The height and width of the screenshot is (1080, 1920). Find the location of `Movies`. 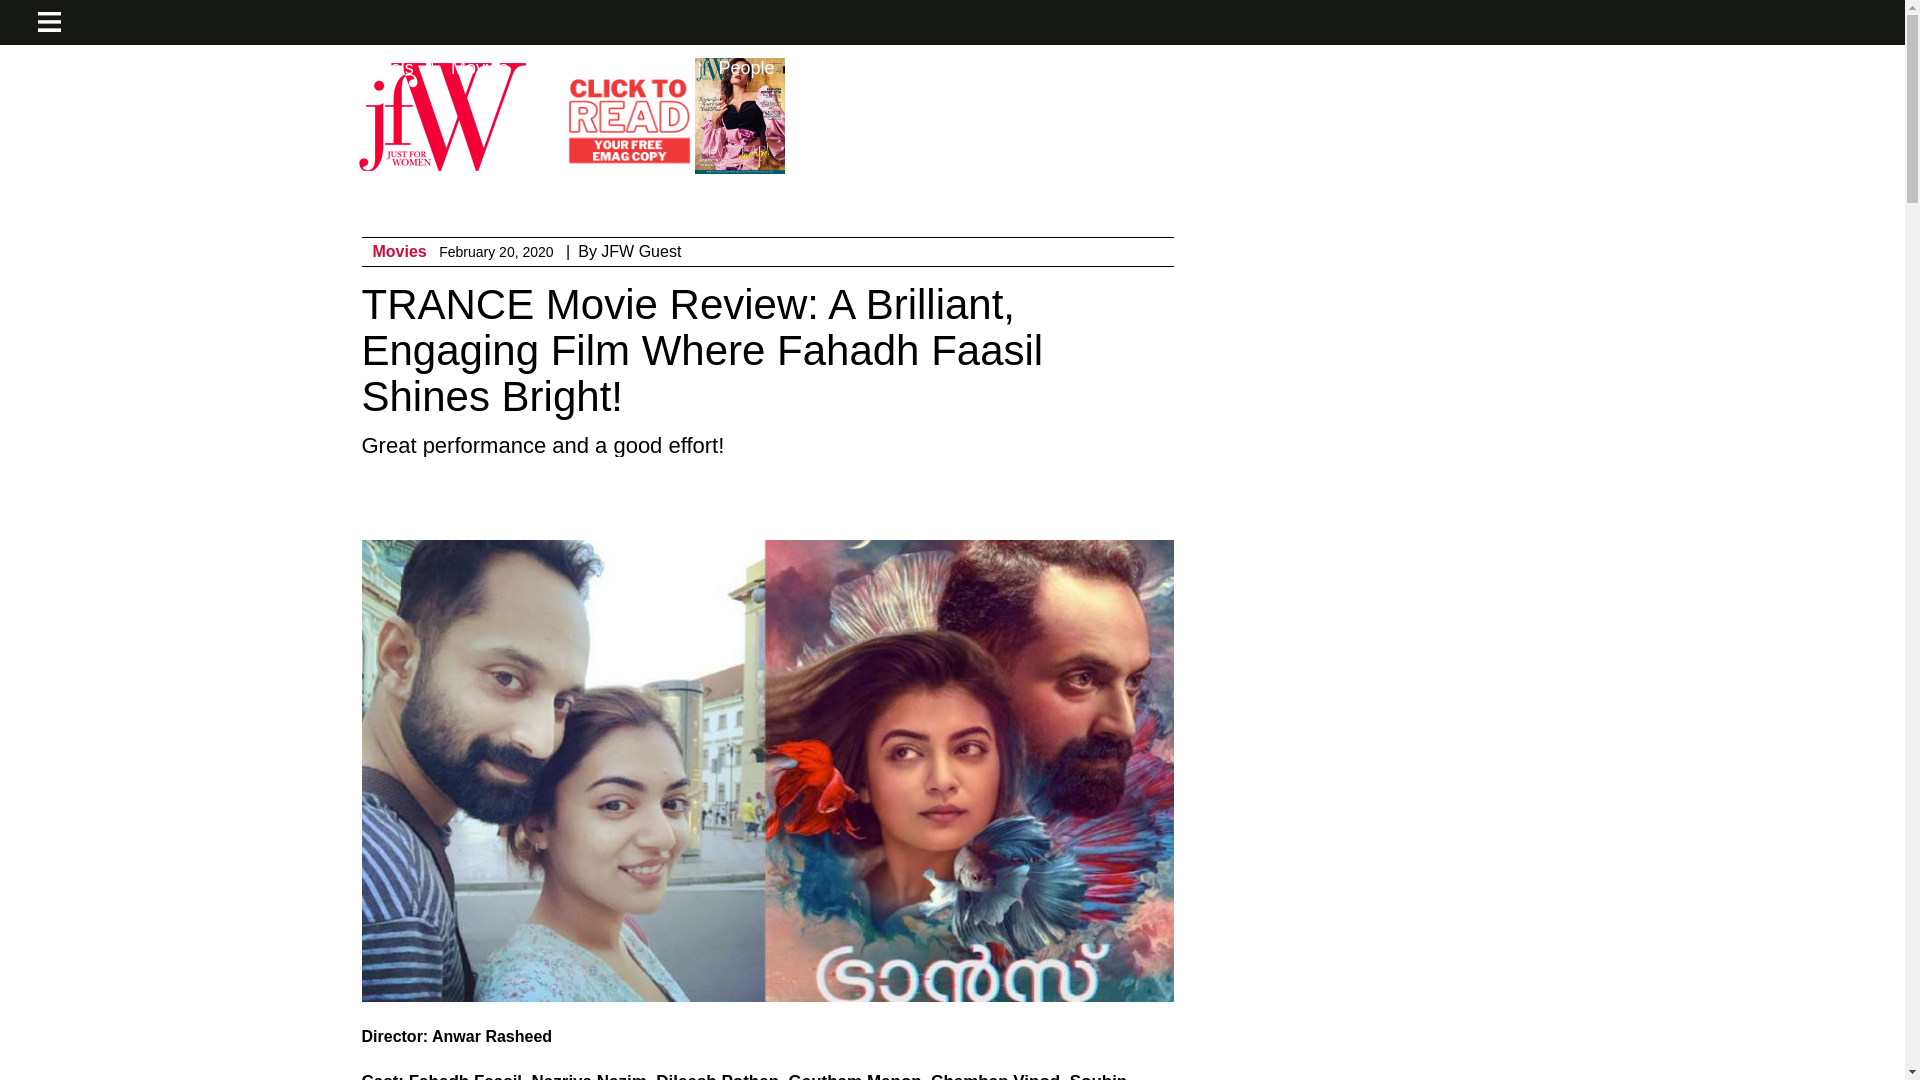

Movies is located at coordinates (480, 68).